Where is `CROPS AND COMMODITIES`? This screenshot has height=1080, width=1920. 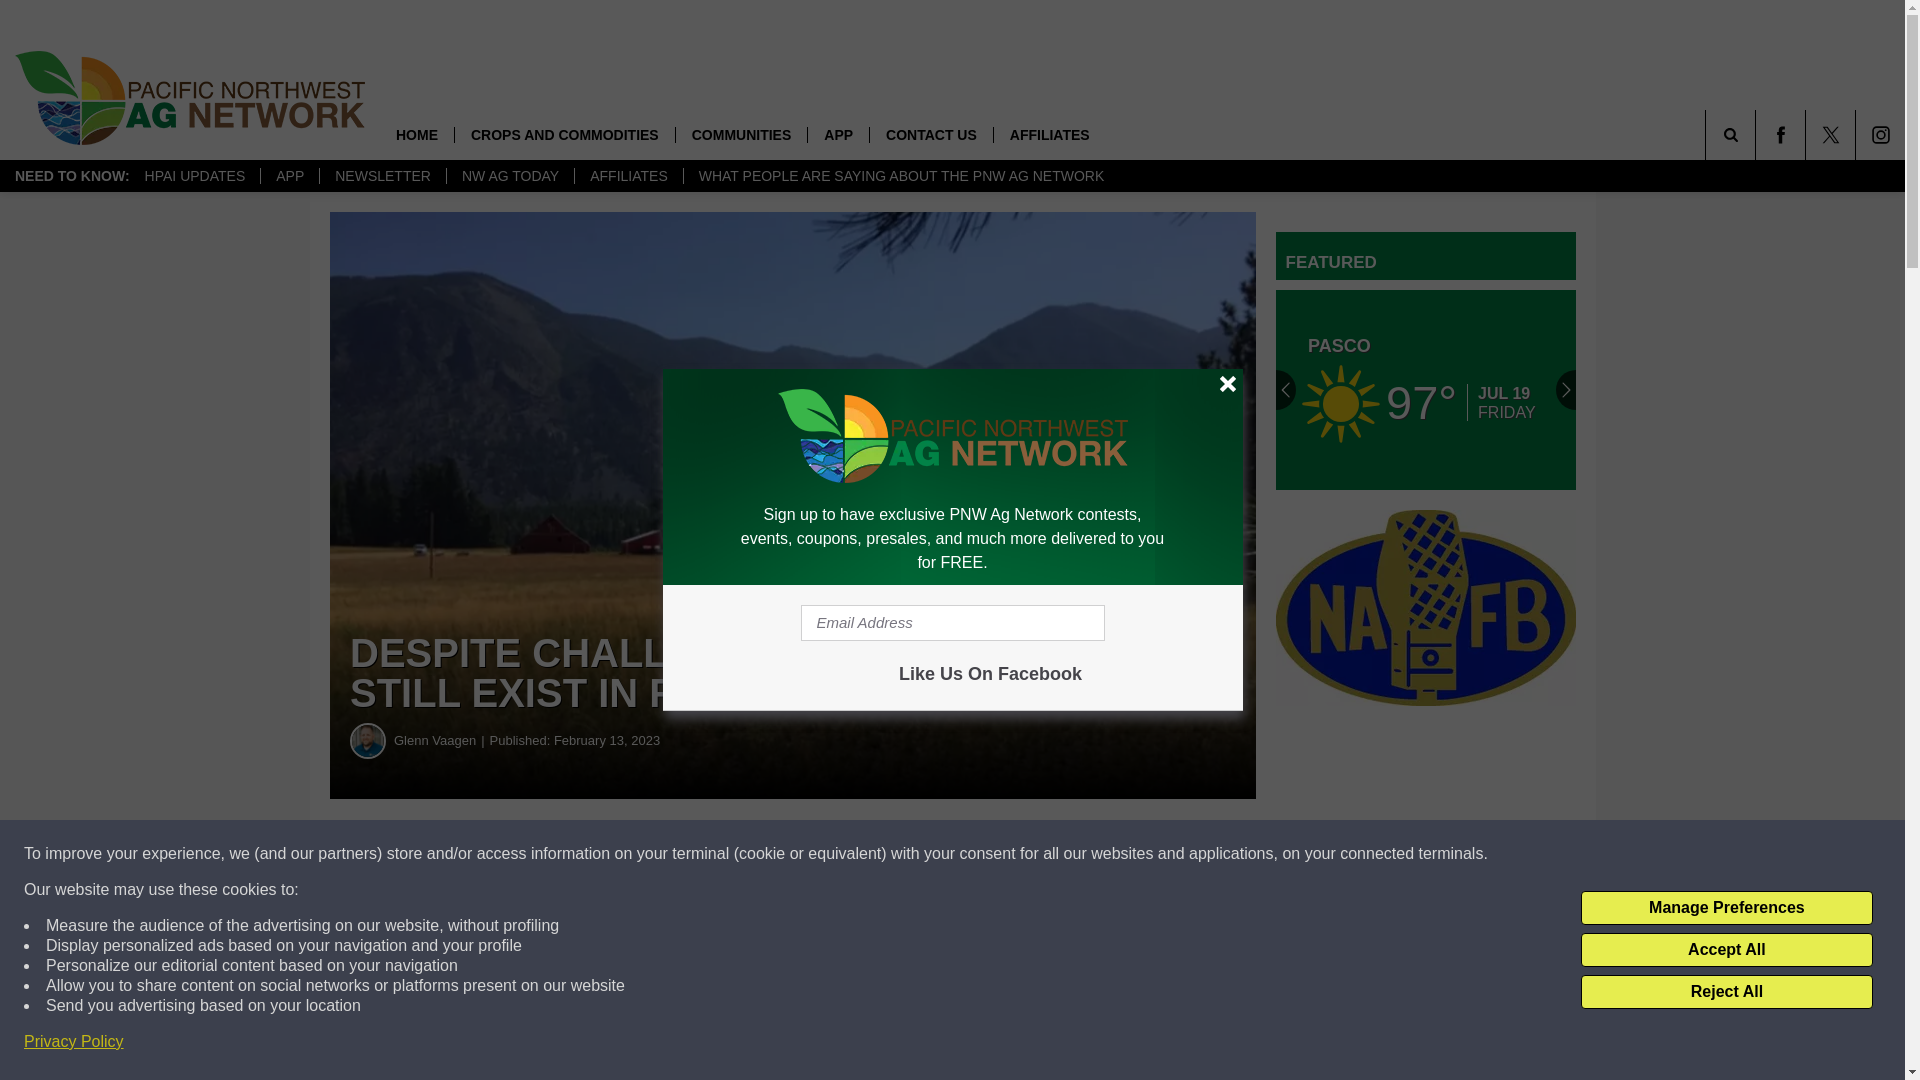 CROPS AND COMMODITIES is located at coordinates (564, 134).